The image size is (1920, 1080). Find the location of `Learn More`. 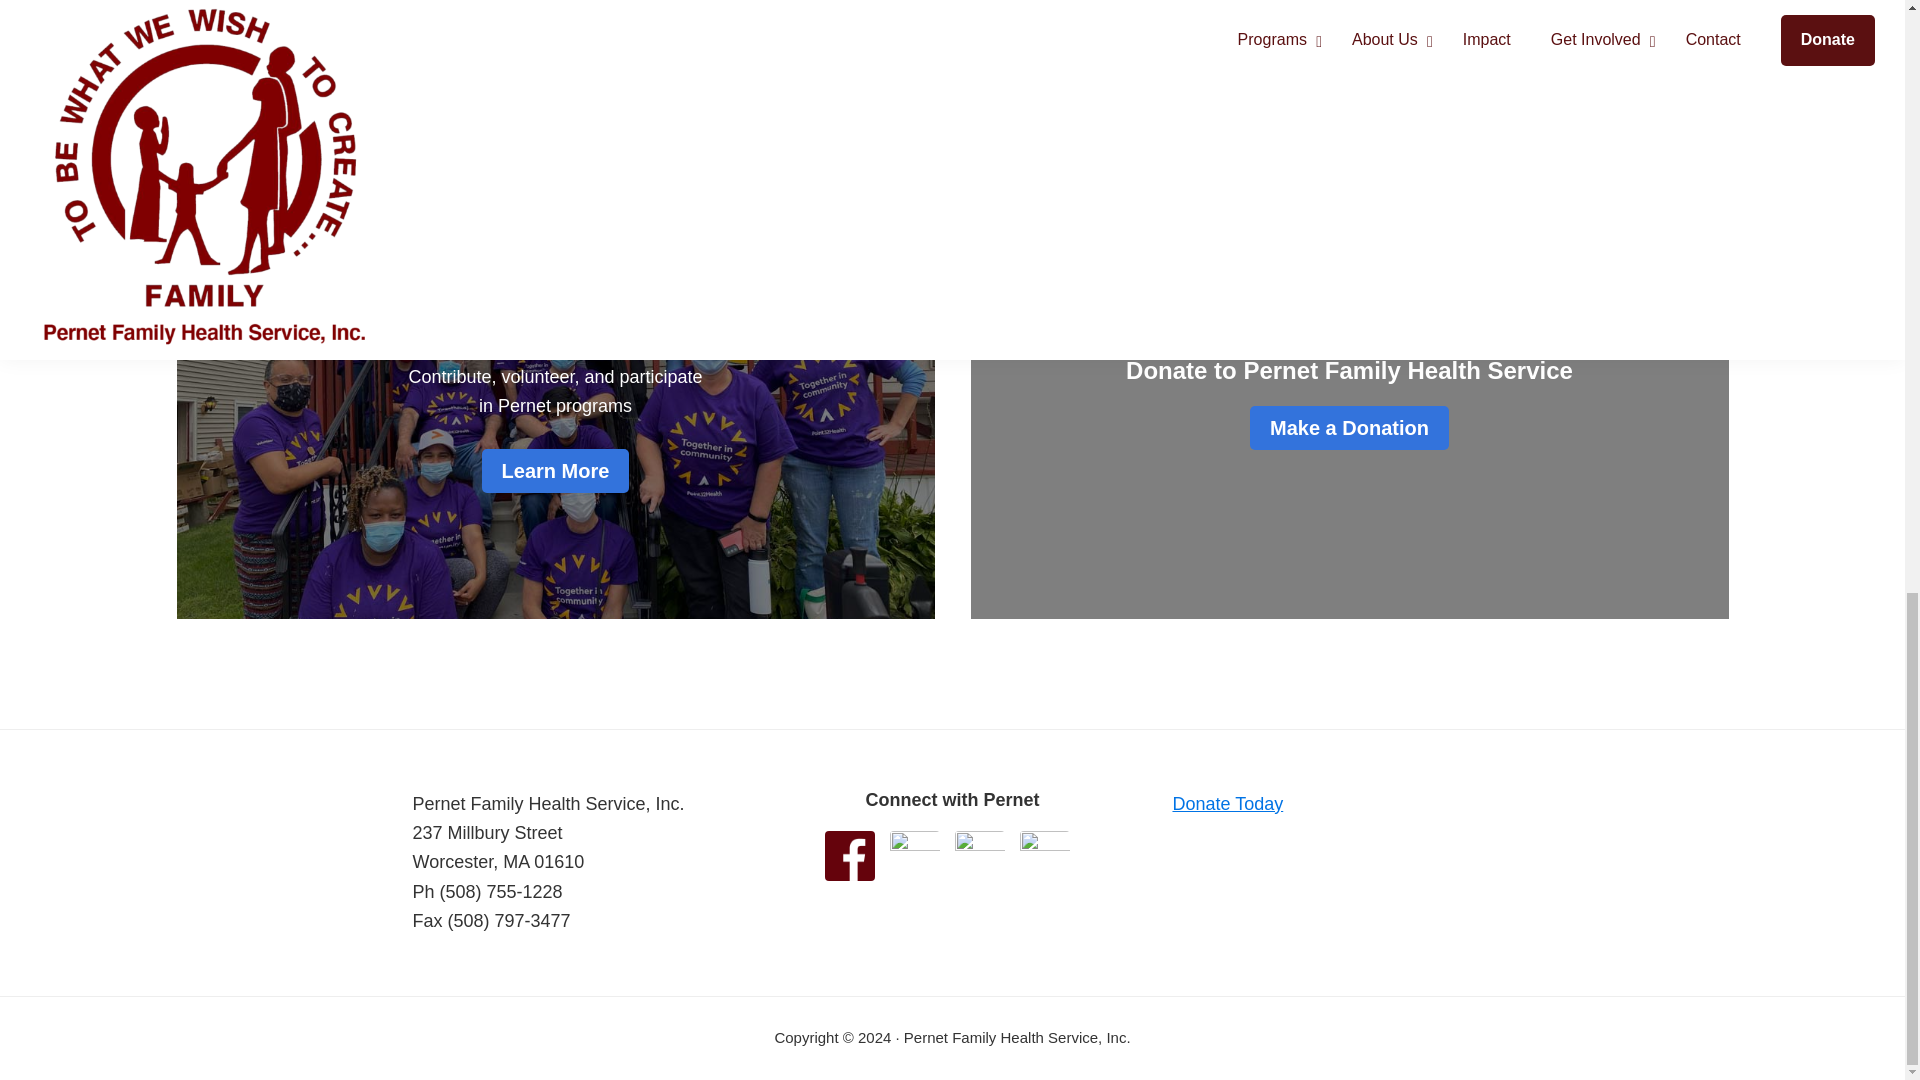

Learn More is located at coordinates (555, 470).